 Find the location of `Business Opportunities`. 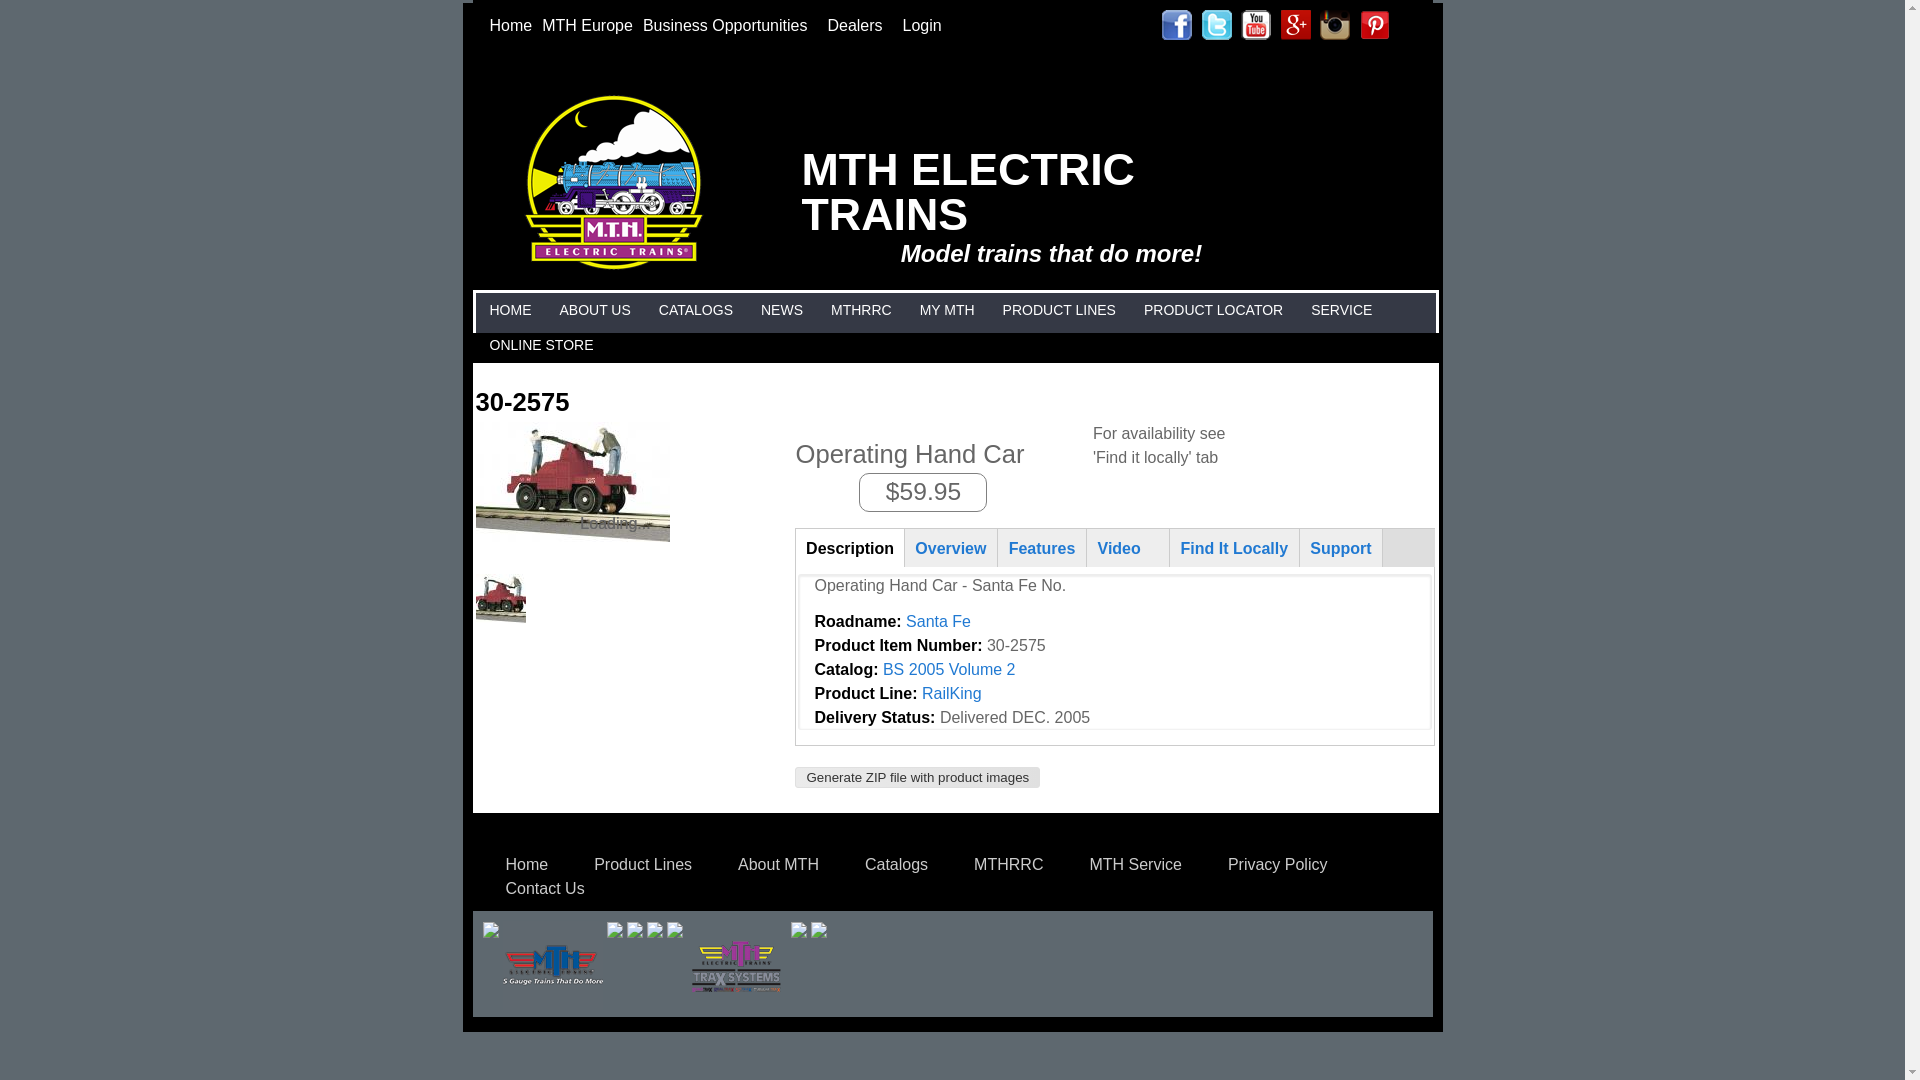

Business Opportunities is located at coordinates (730, 25).